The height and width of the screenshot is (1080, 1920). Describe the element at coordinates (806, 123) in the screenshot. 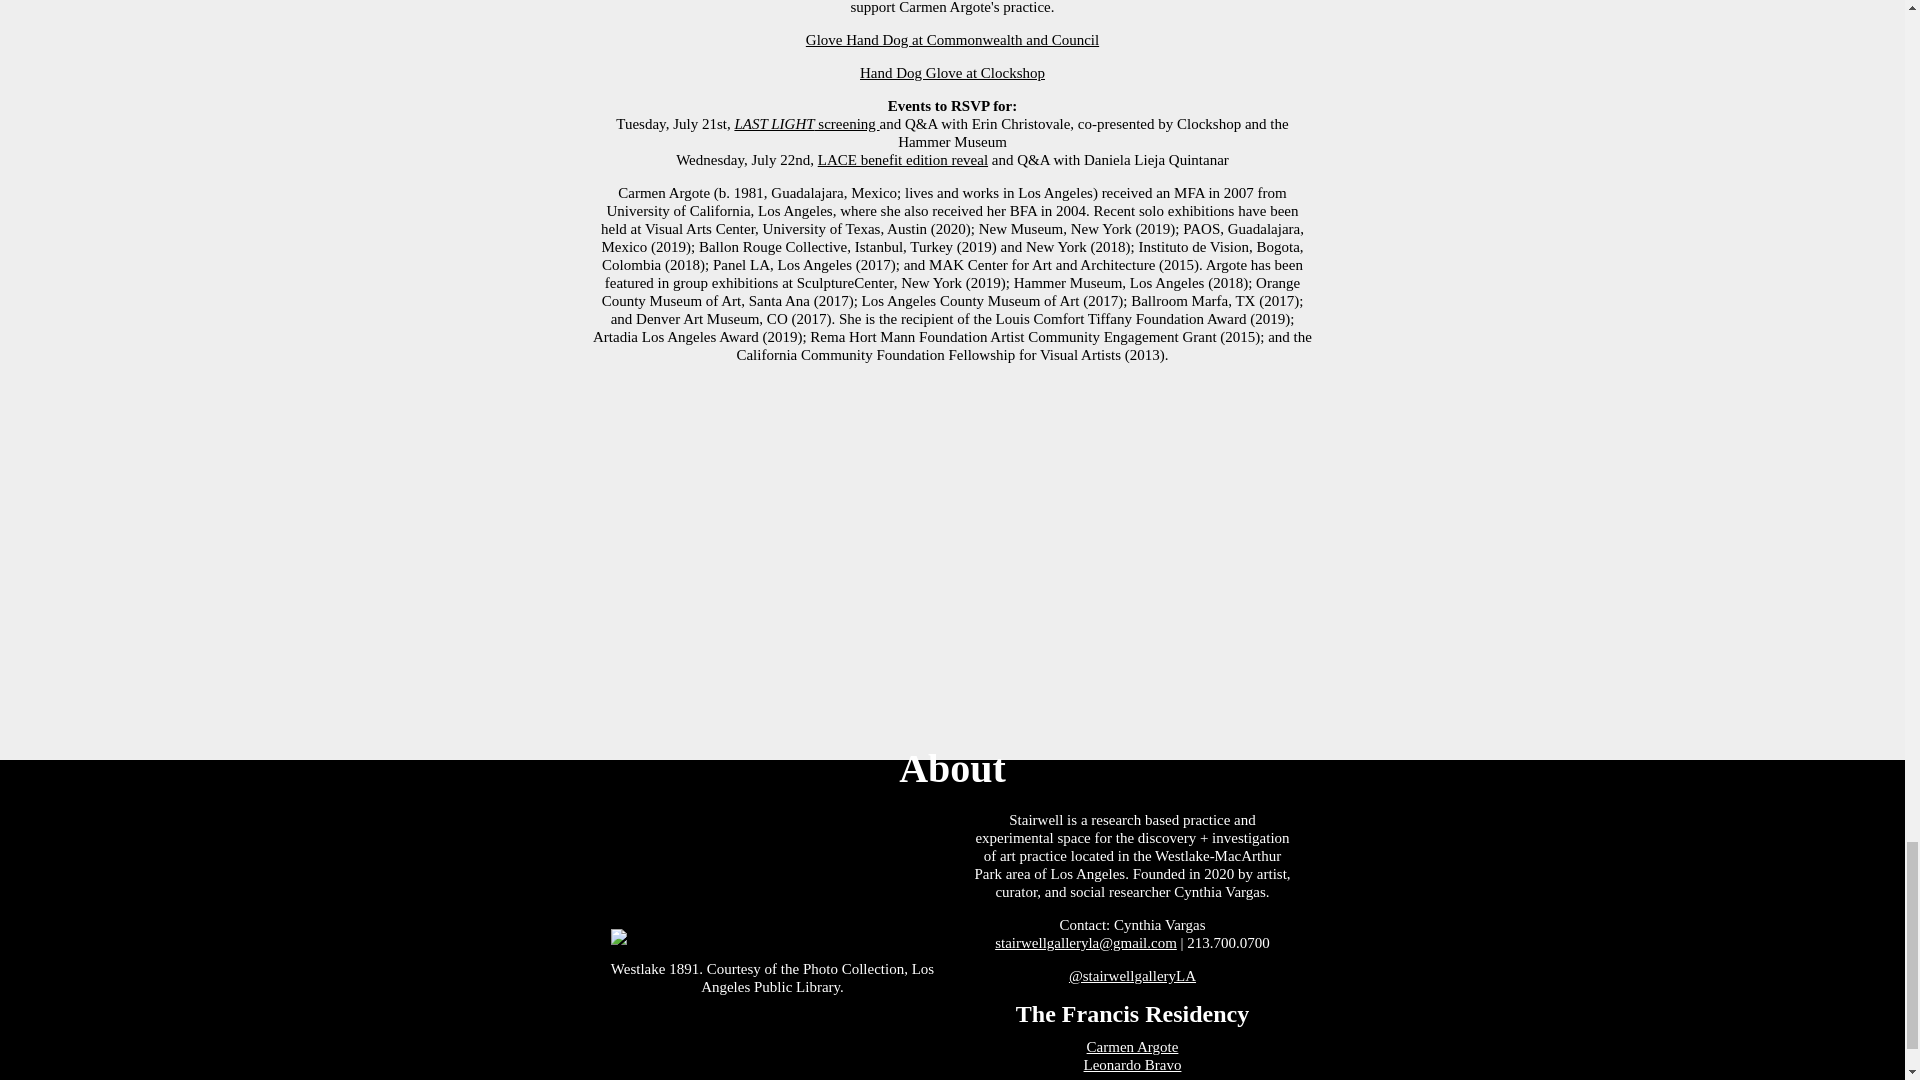

I see `LAST LIGHT screening` at that location.